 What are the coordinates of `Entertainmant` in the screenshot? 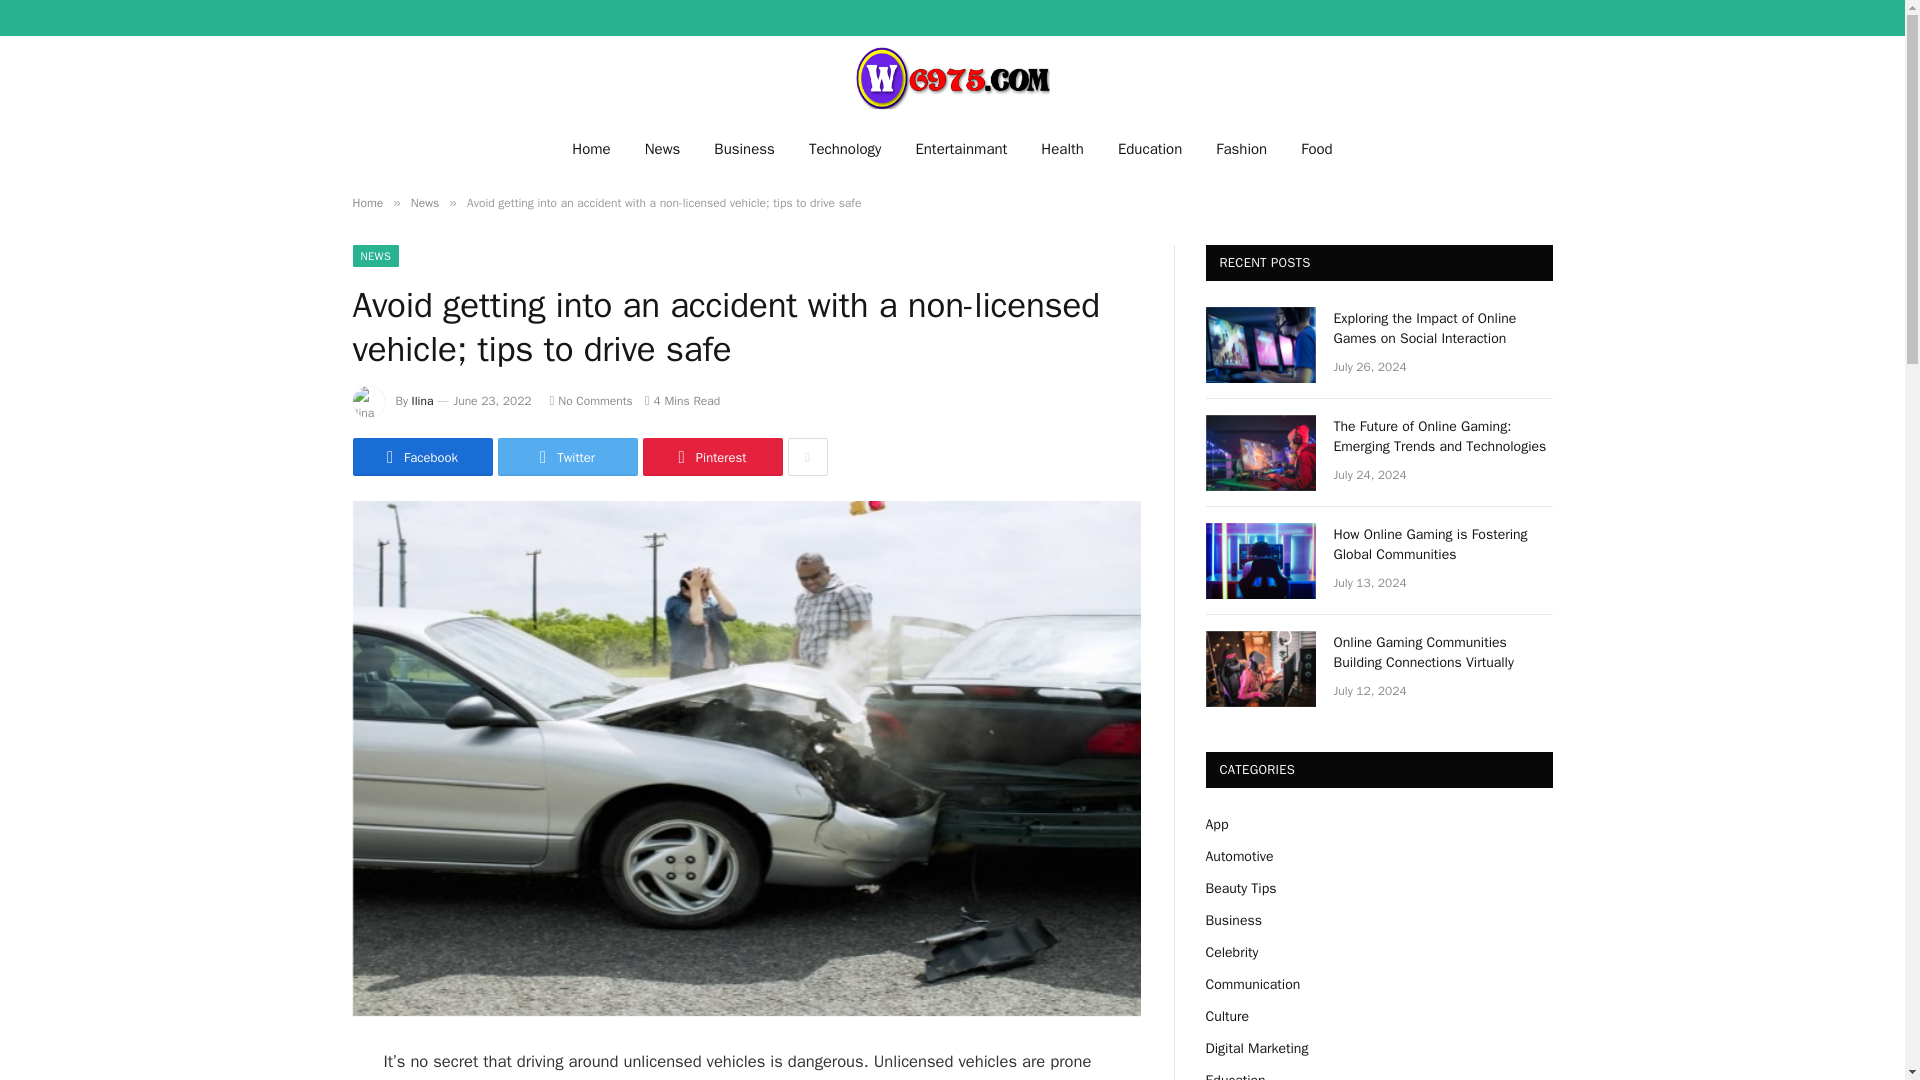 It's located at (960, 148).